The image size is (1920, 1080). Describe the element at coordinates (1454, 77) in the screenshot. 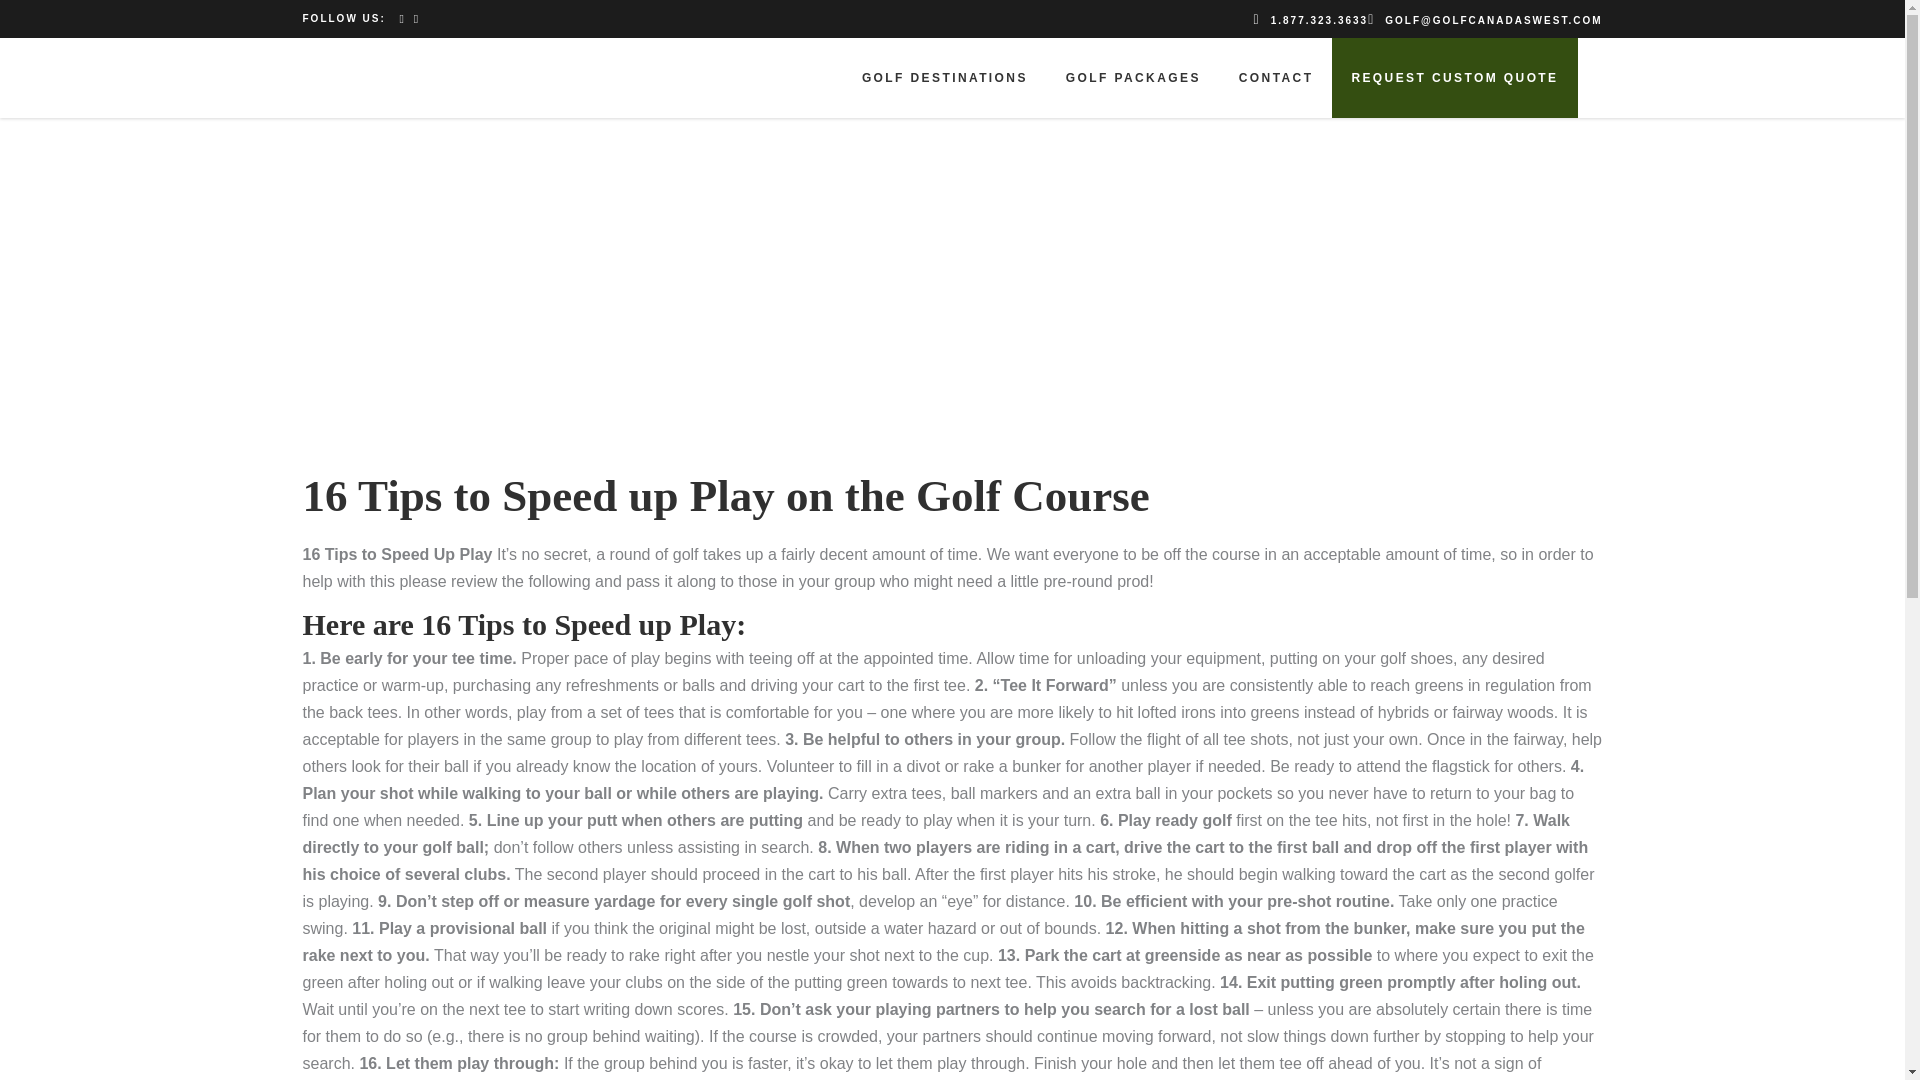

I see `REQUEST CUSTOM QUOTE` at that location.